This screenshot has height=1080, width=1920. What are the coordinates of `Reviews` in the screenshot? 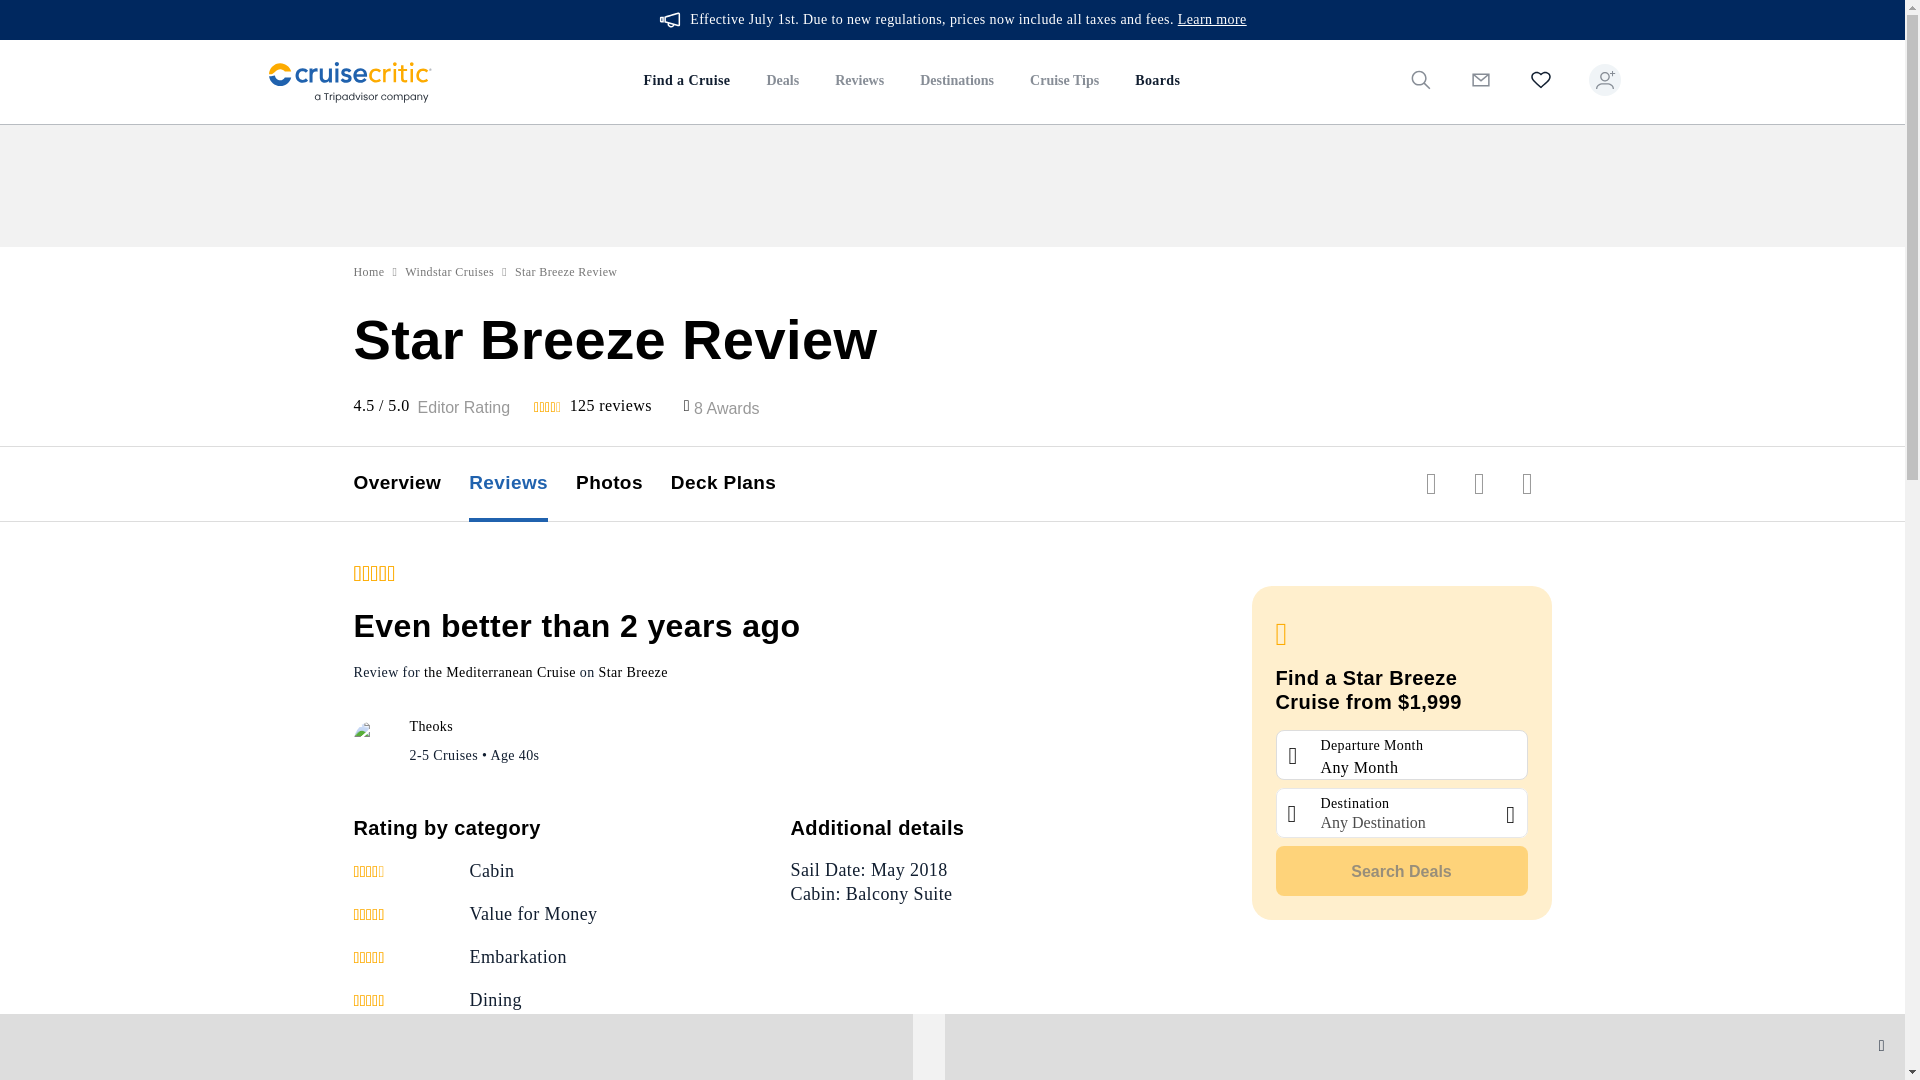 It's located at (522, 484).